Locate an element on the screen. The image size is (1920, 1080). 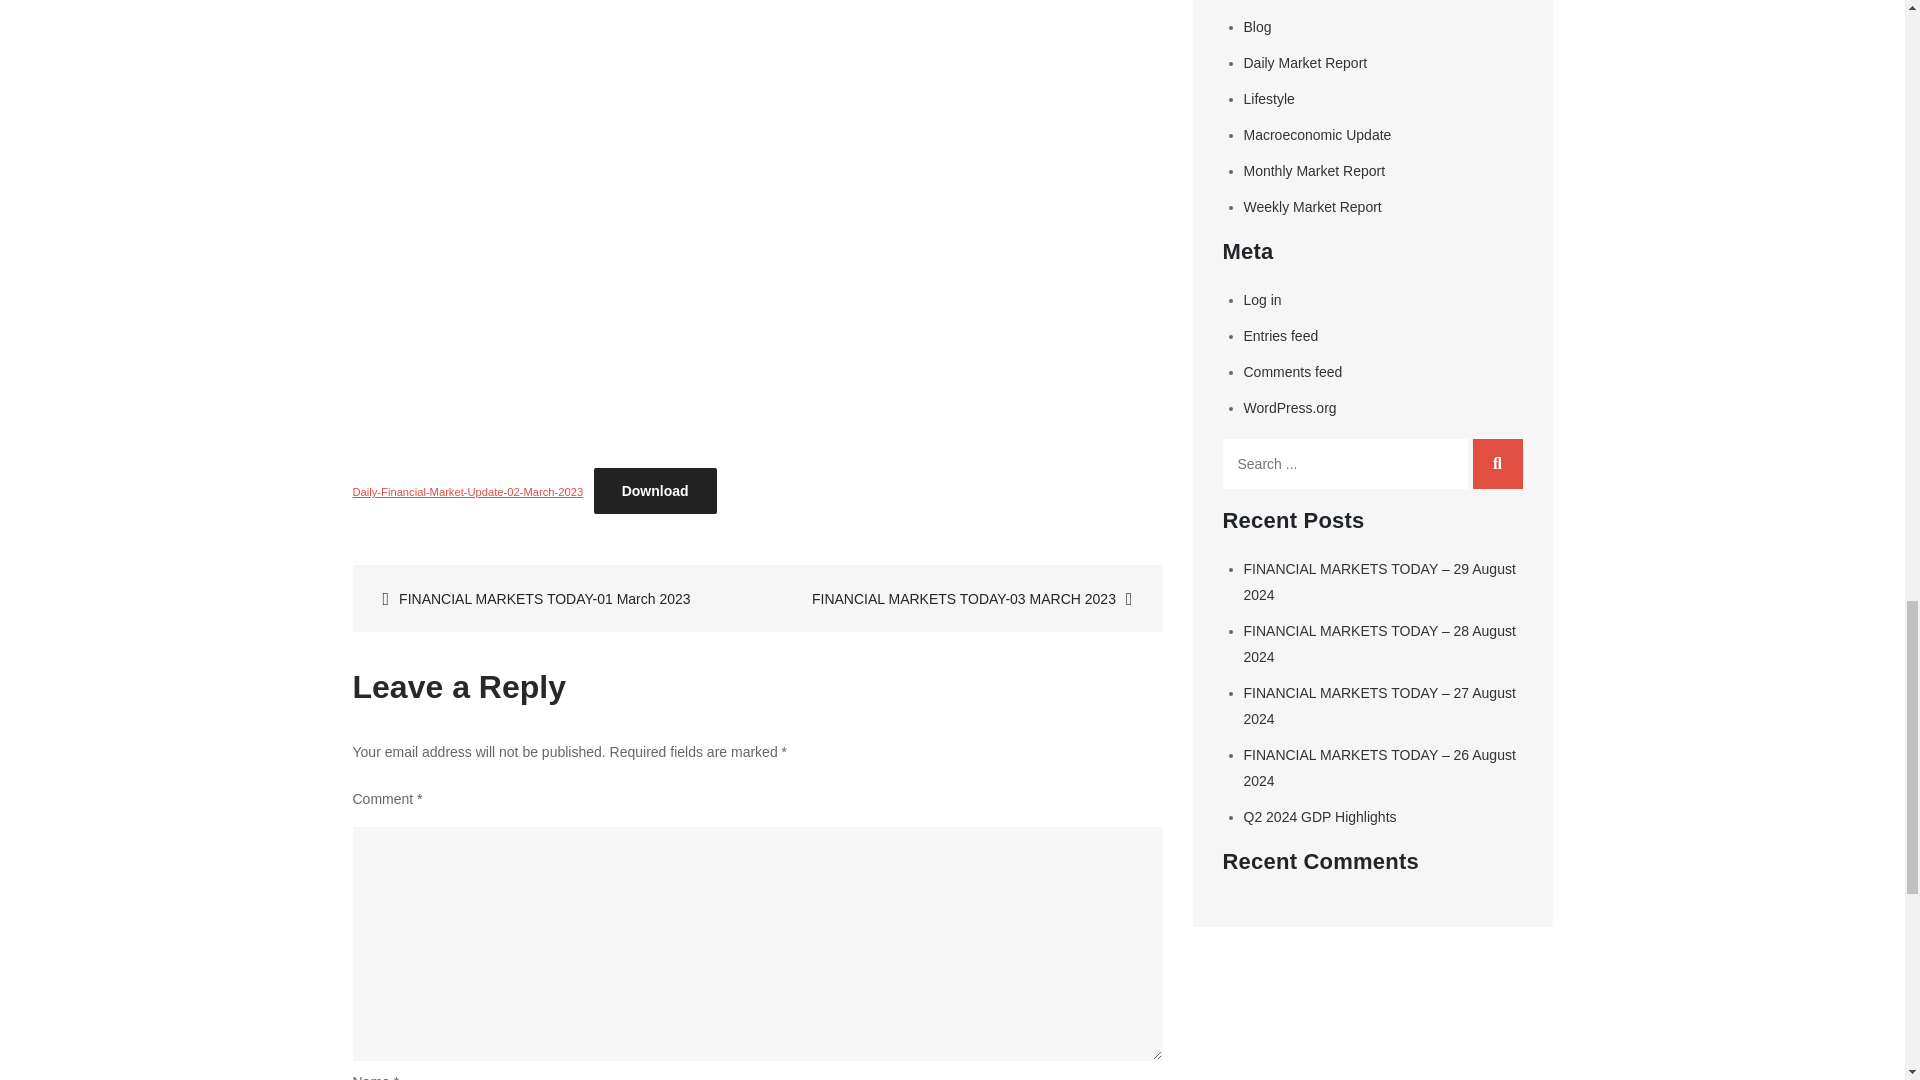
FINANCIAL MARKETS TODAY-01 March 2023 is located at coordinates (556, 598).